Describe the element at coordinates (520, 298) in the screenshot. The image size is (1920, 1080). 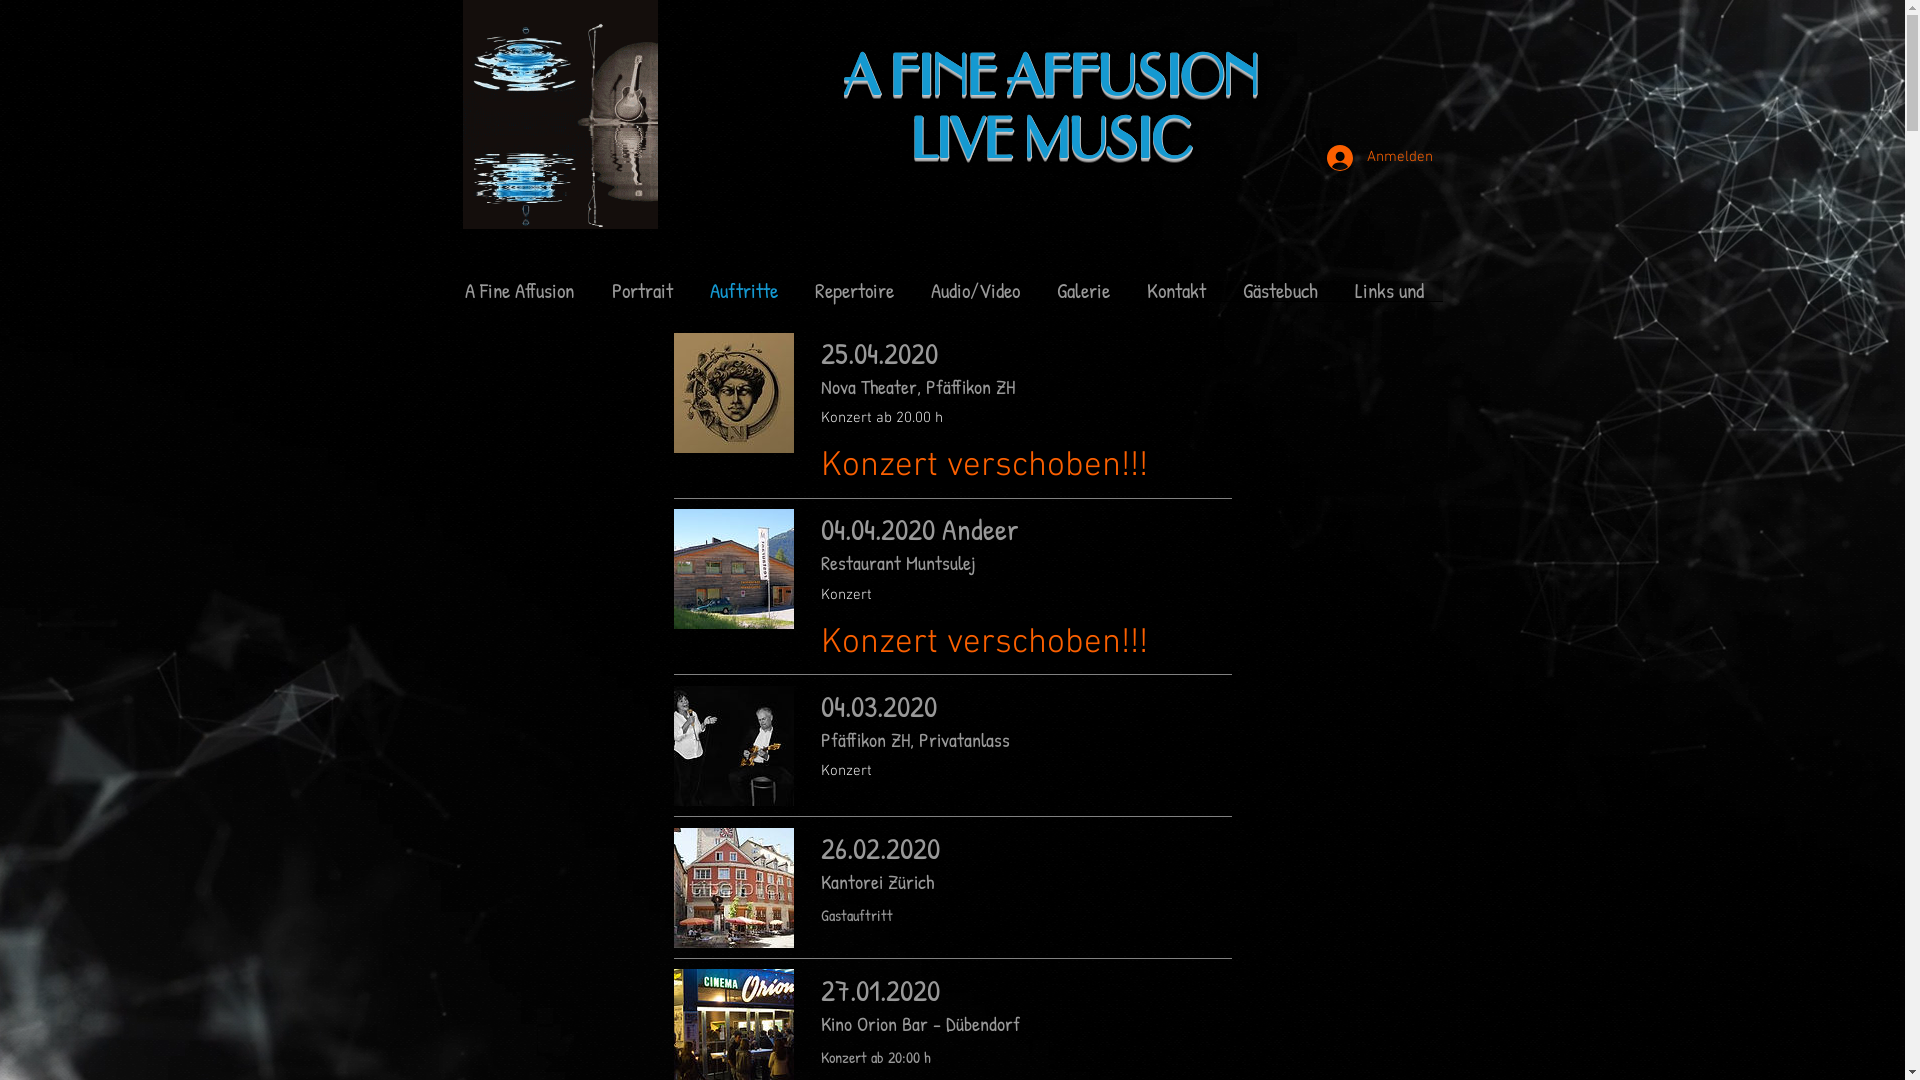
I see `A Fine Affusion` at that location.